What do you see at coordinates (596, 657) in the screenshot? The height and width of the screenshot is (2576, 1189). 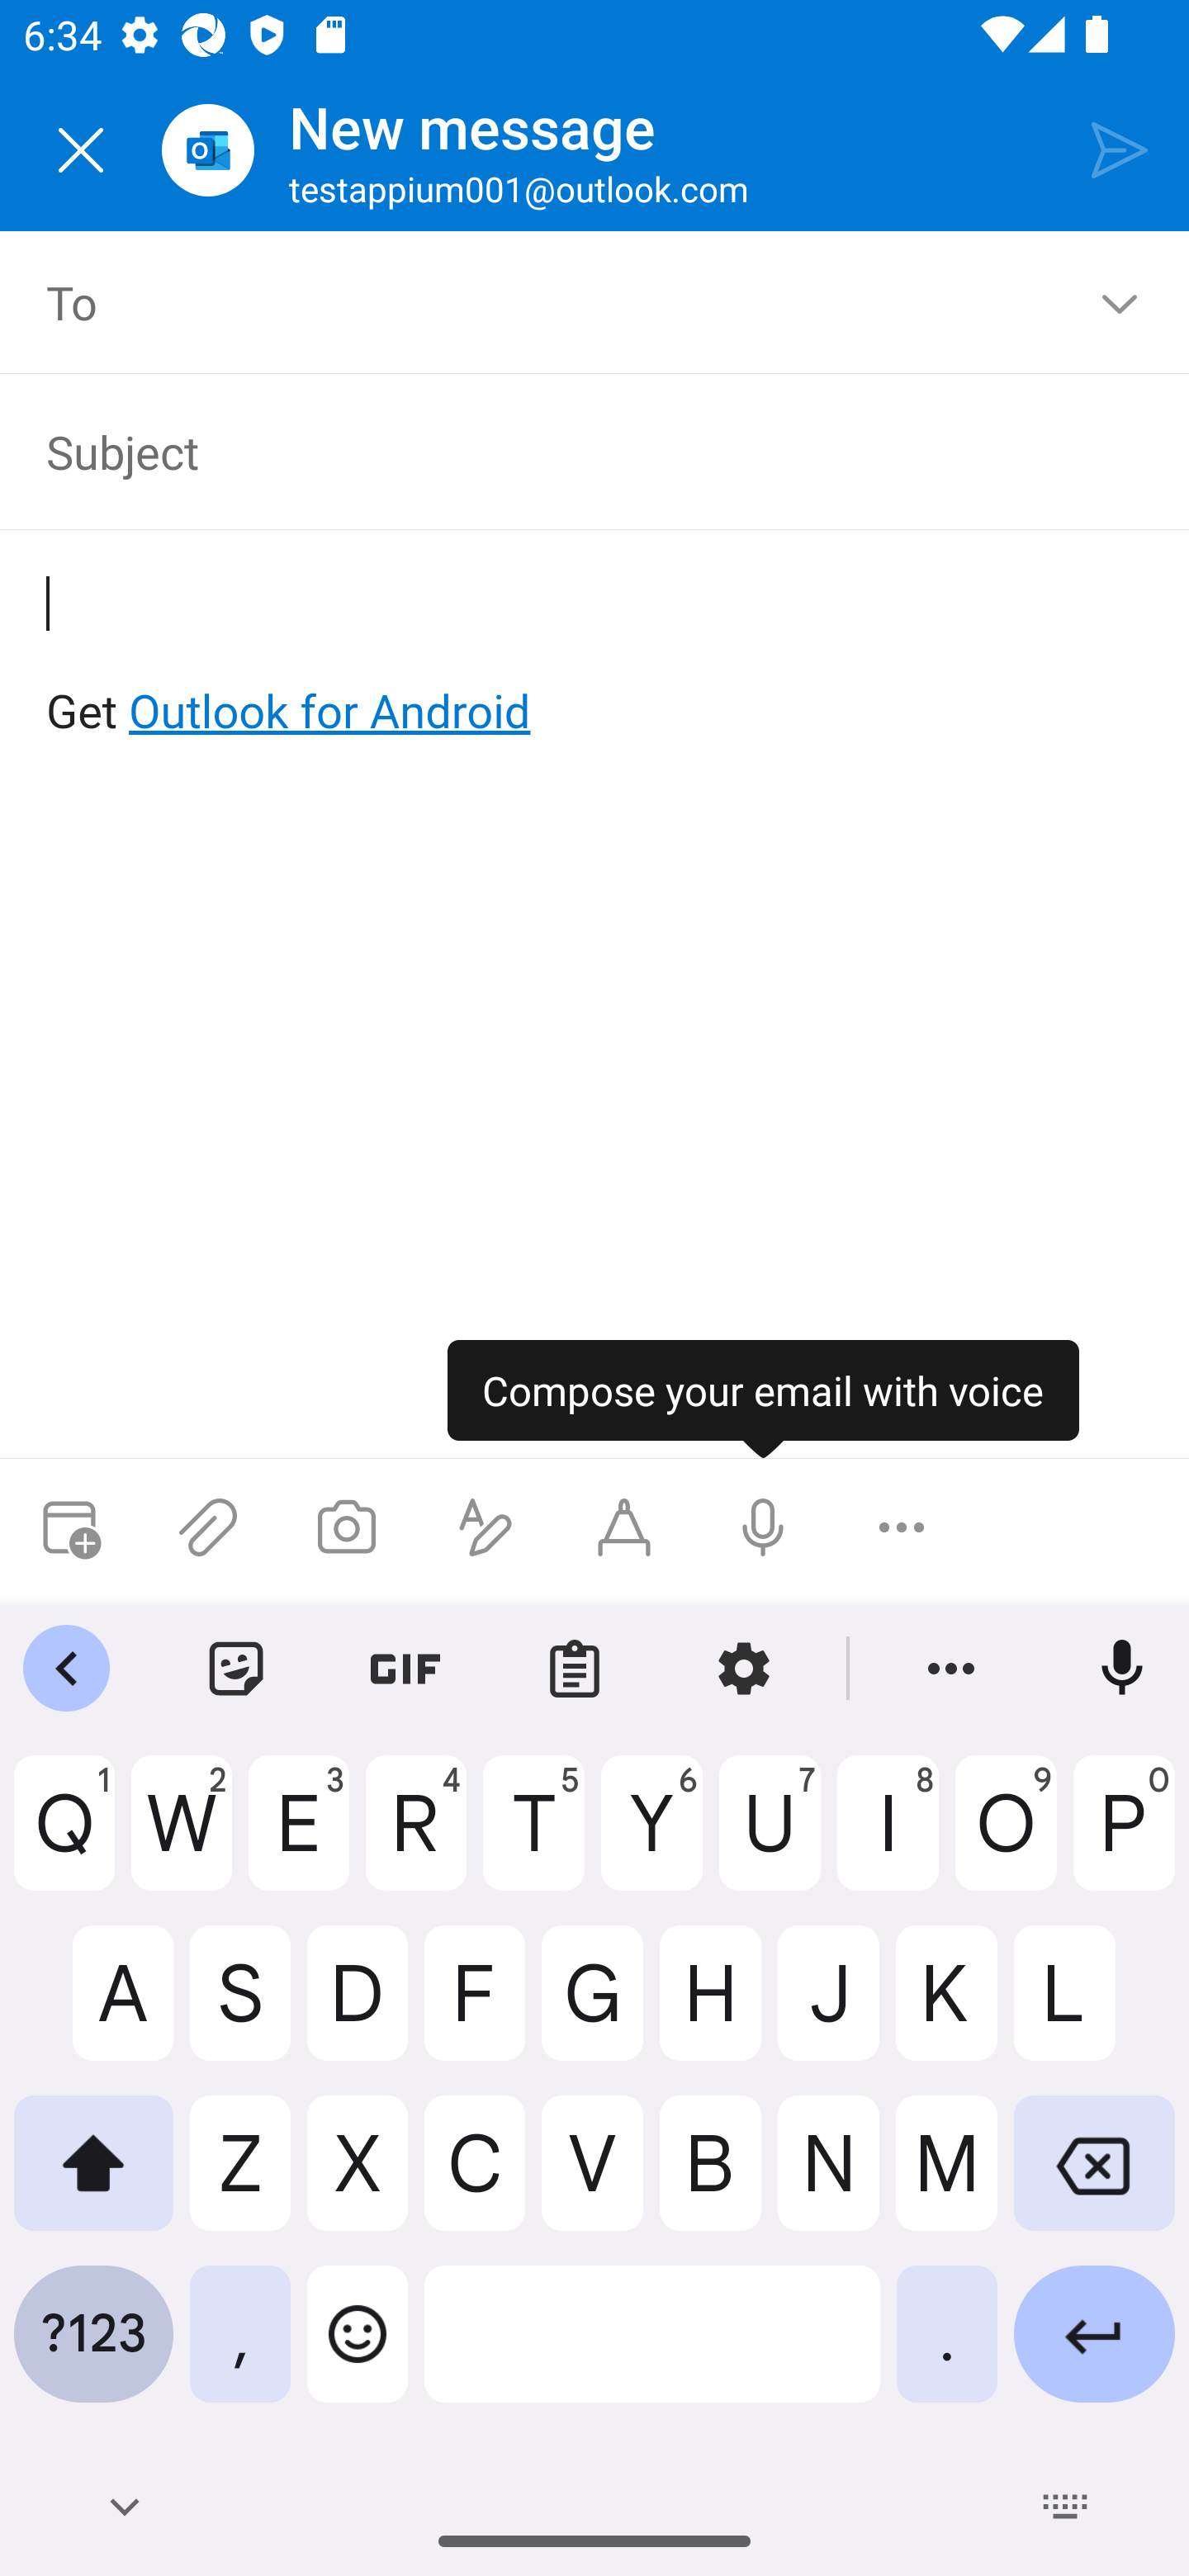 I see `

Get Outlook for Android` at bounding box center [596, 657].